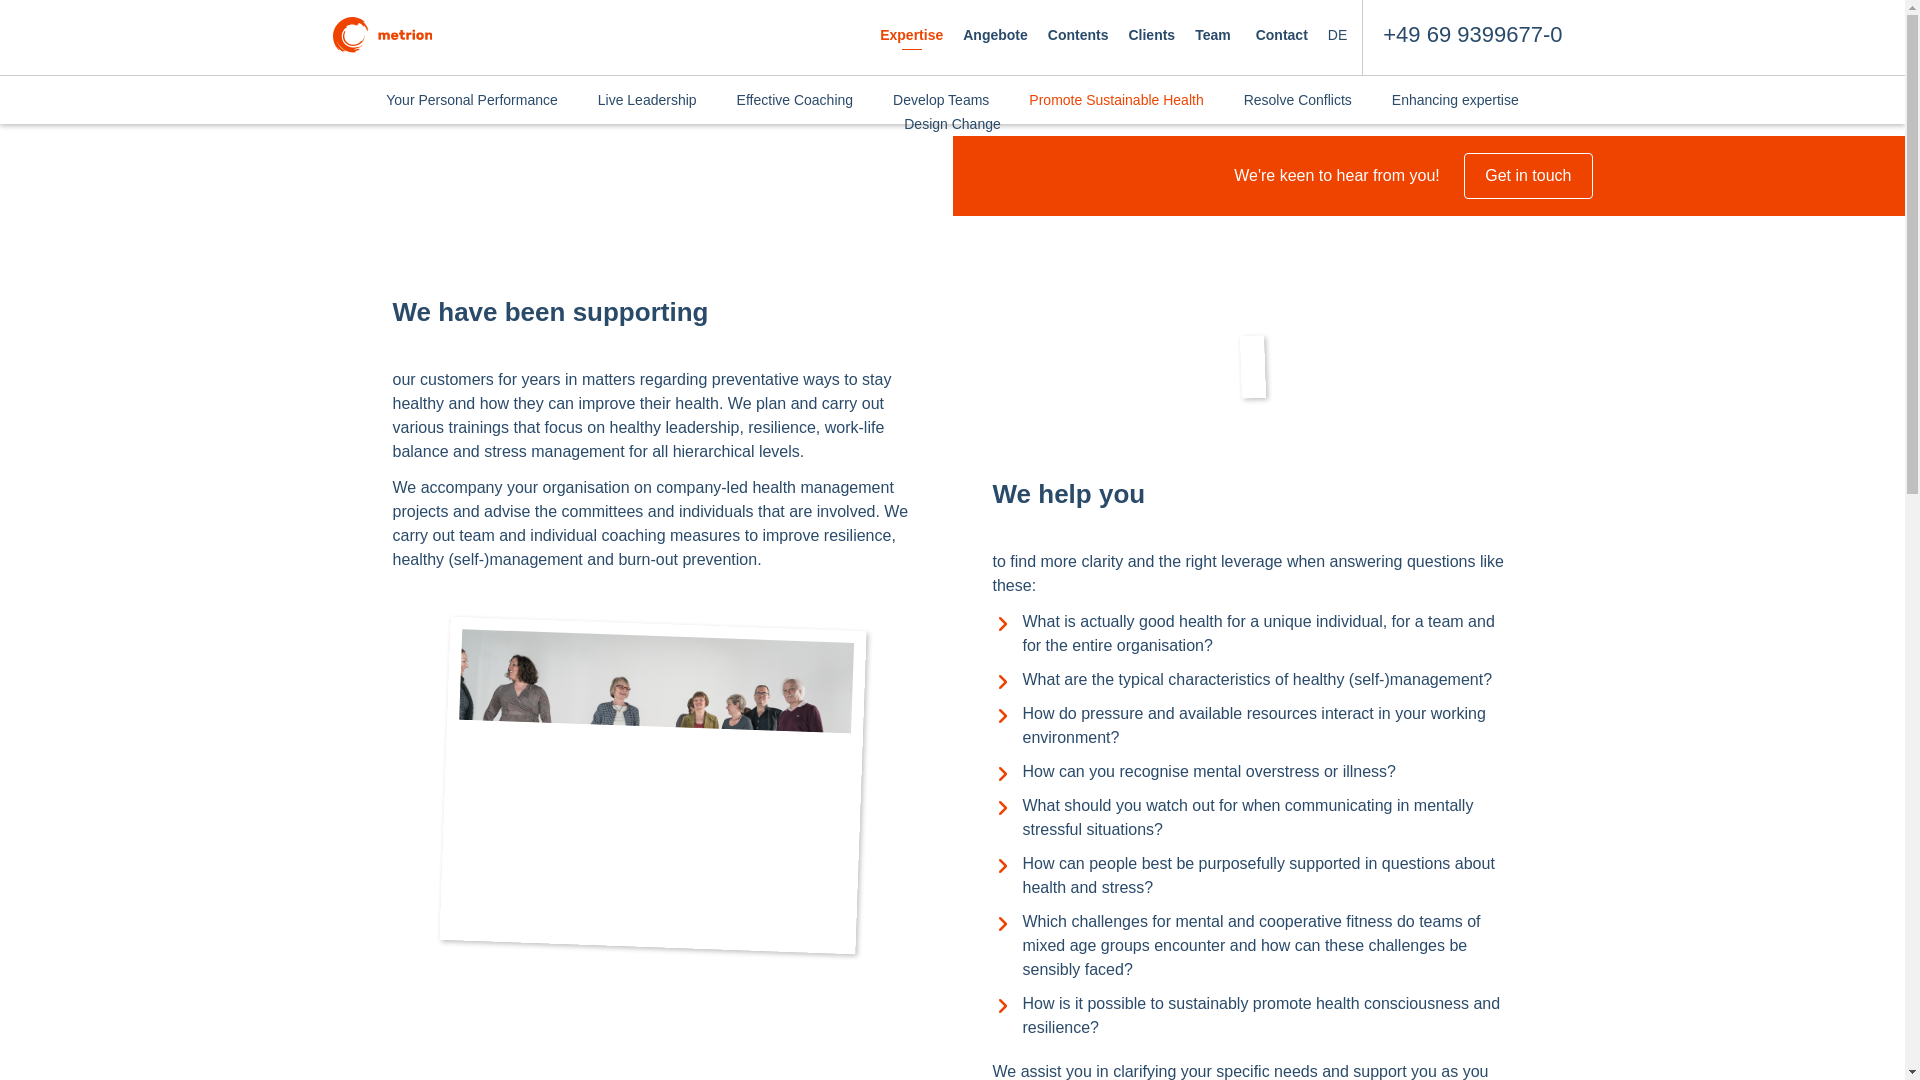 The height and width of the screenshot is (1080, 1920). What do you see at coordinates (1078, 37) in the screenshot?
I see `Contents` at bounding box center [1078, 37].